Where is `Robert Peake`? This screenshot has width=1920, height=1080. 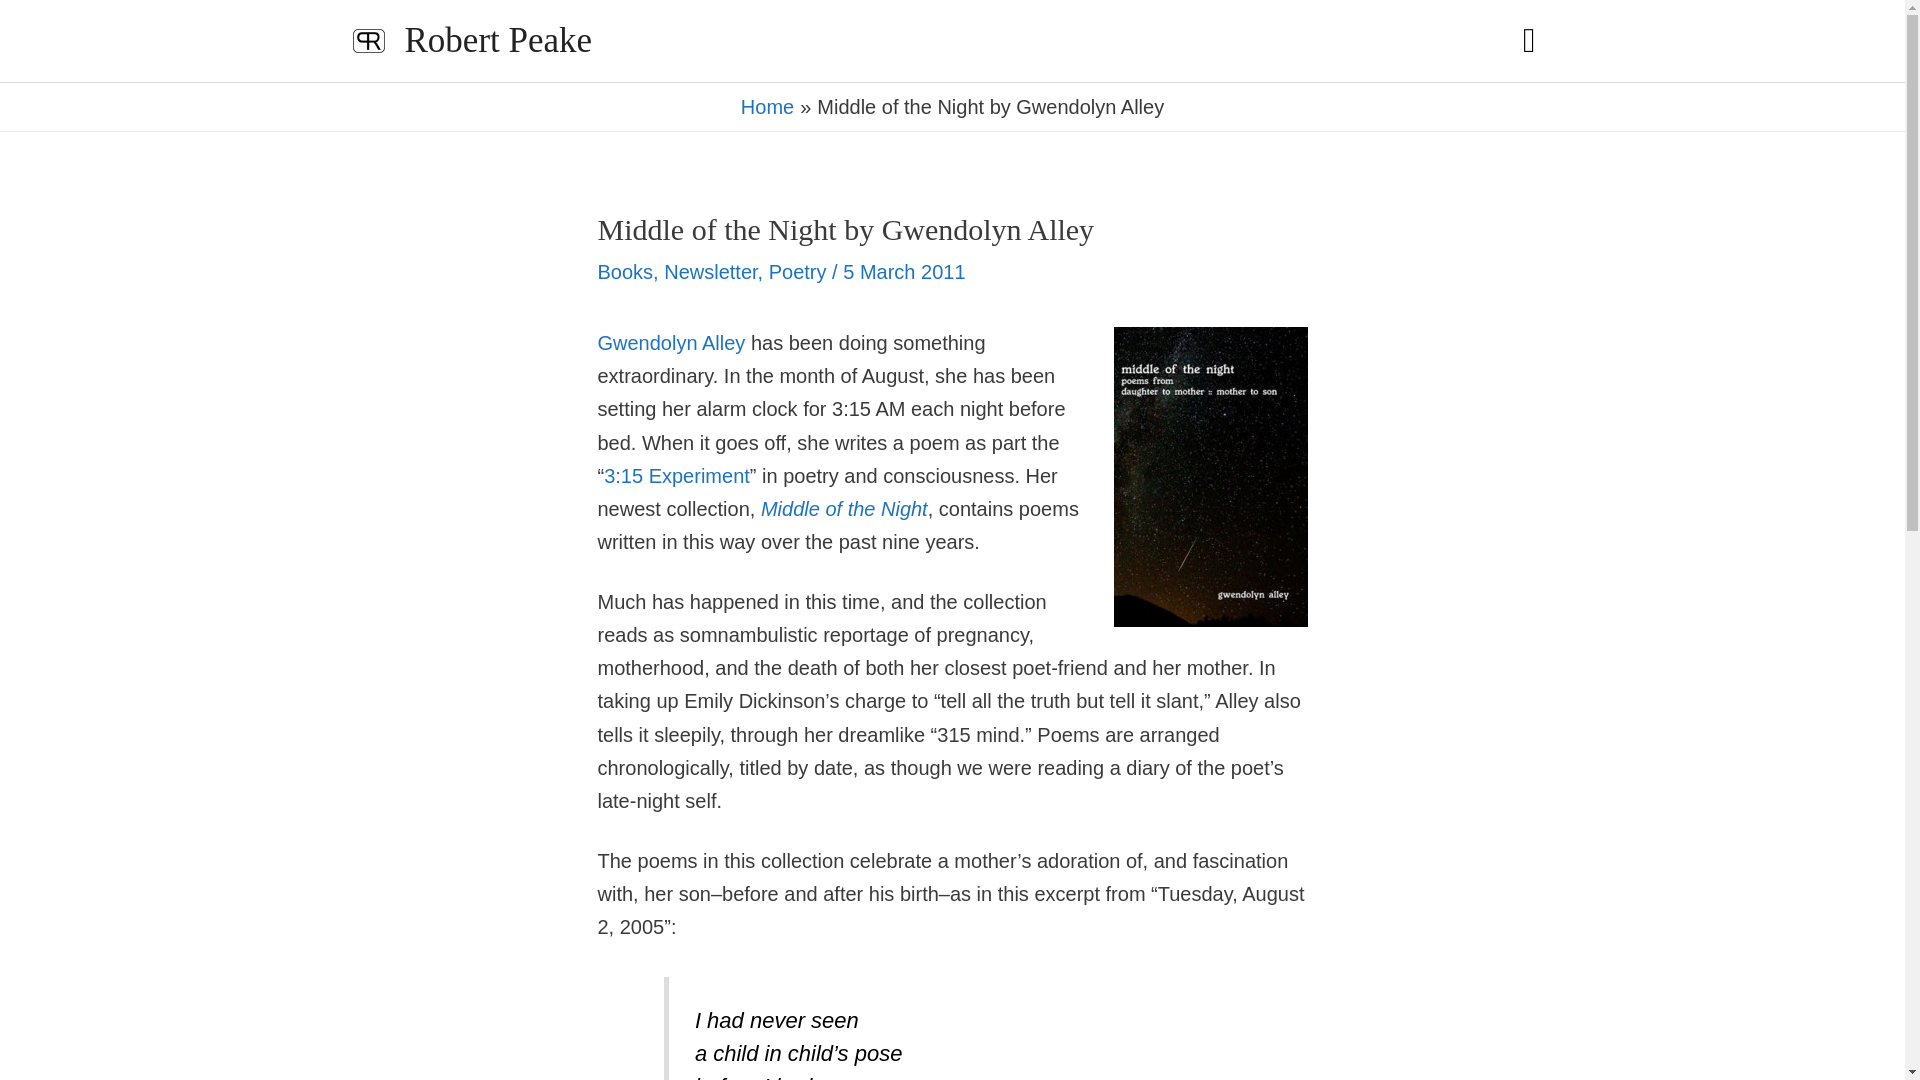
Robert Peake is located at coordinates (497, 40).